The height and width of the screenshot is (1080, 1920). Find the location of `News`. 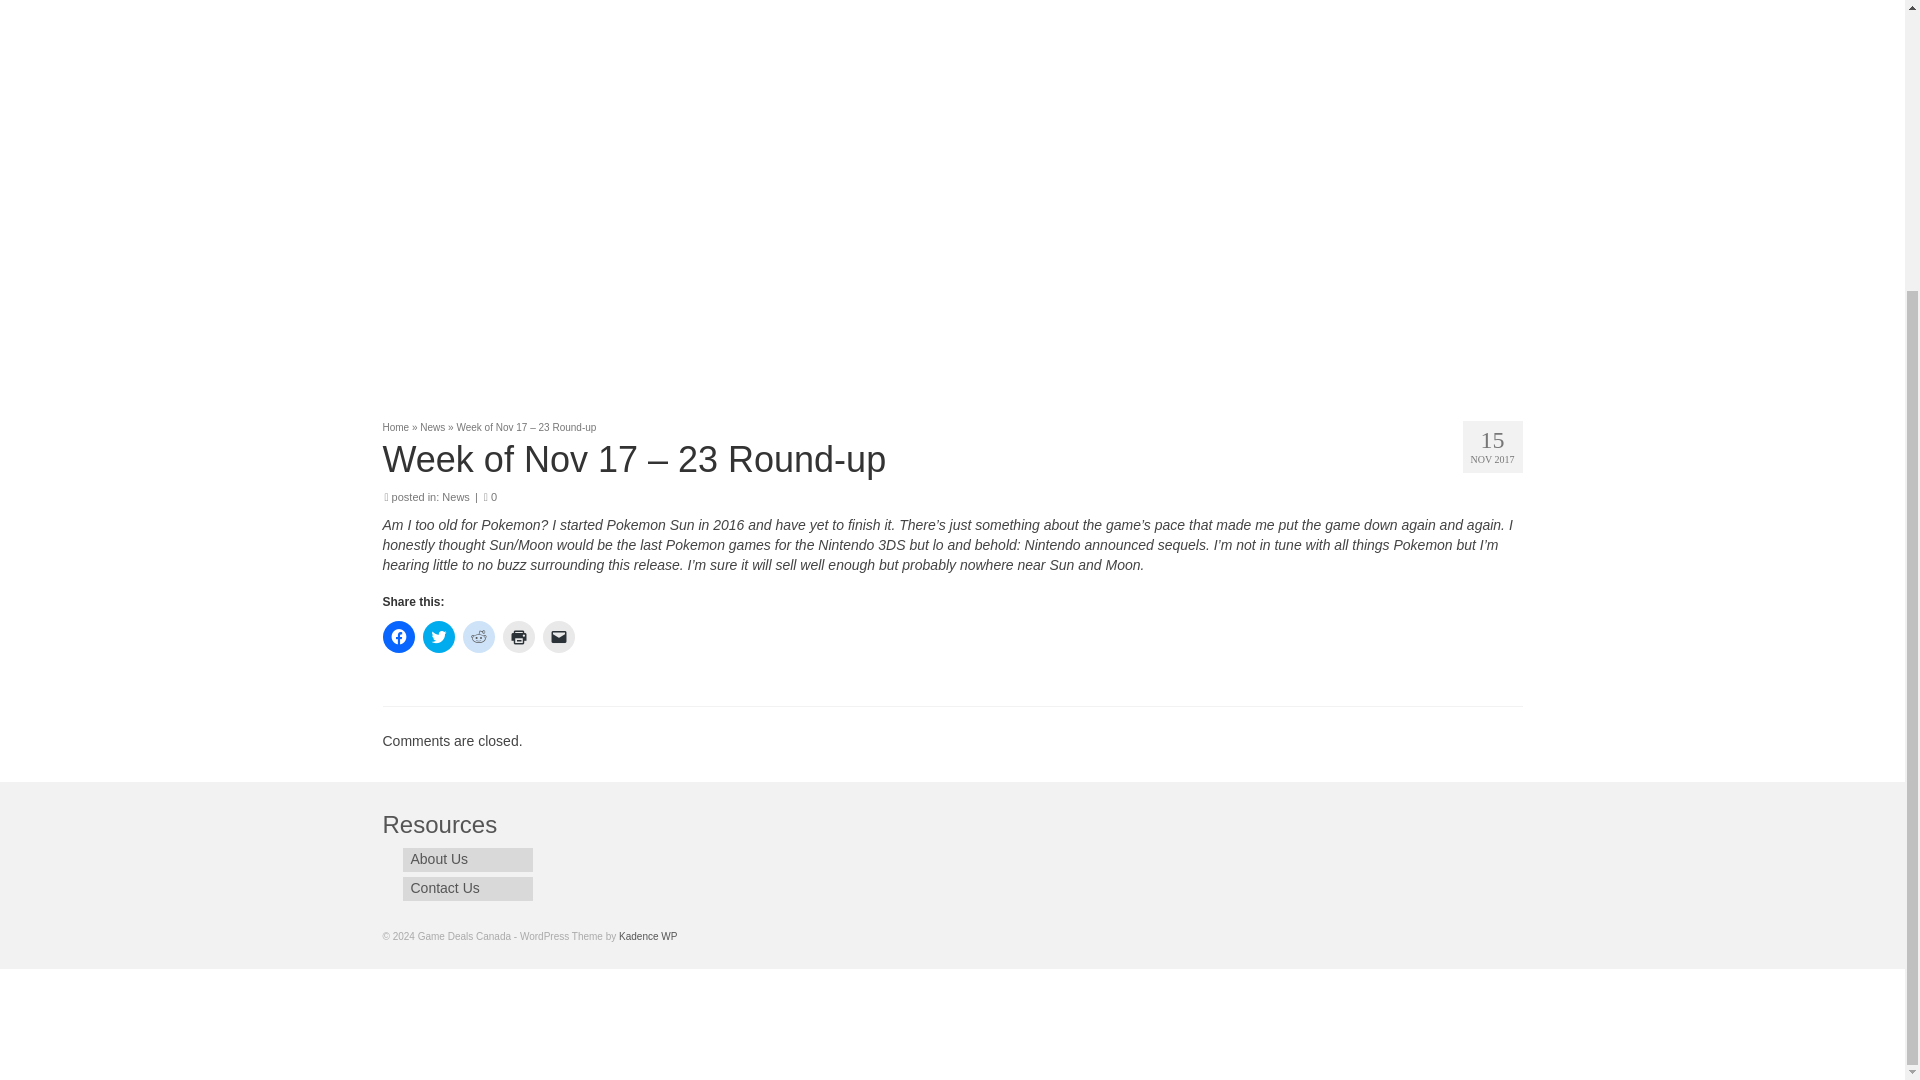

News is located at coordinates (456, 497).